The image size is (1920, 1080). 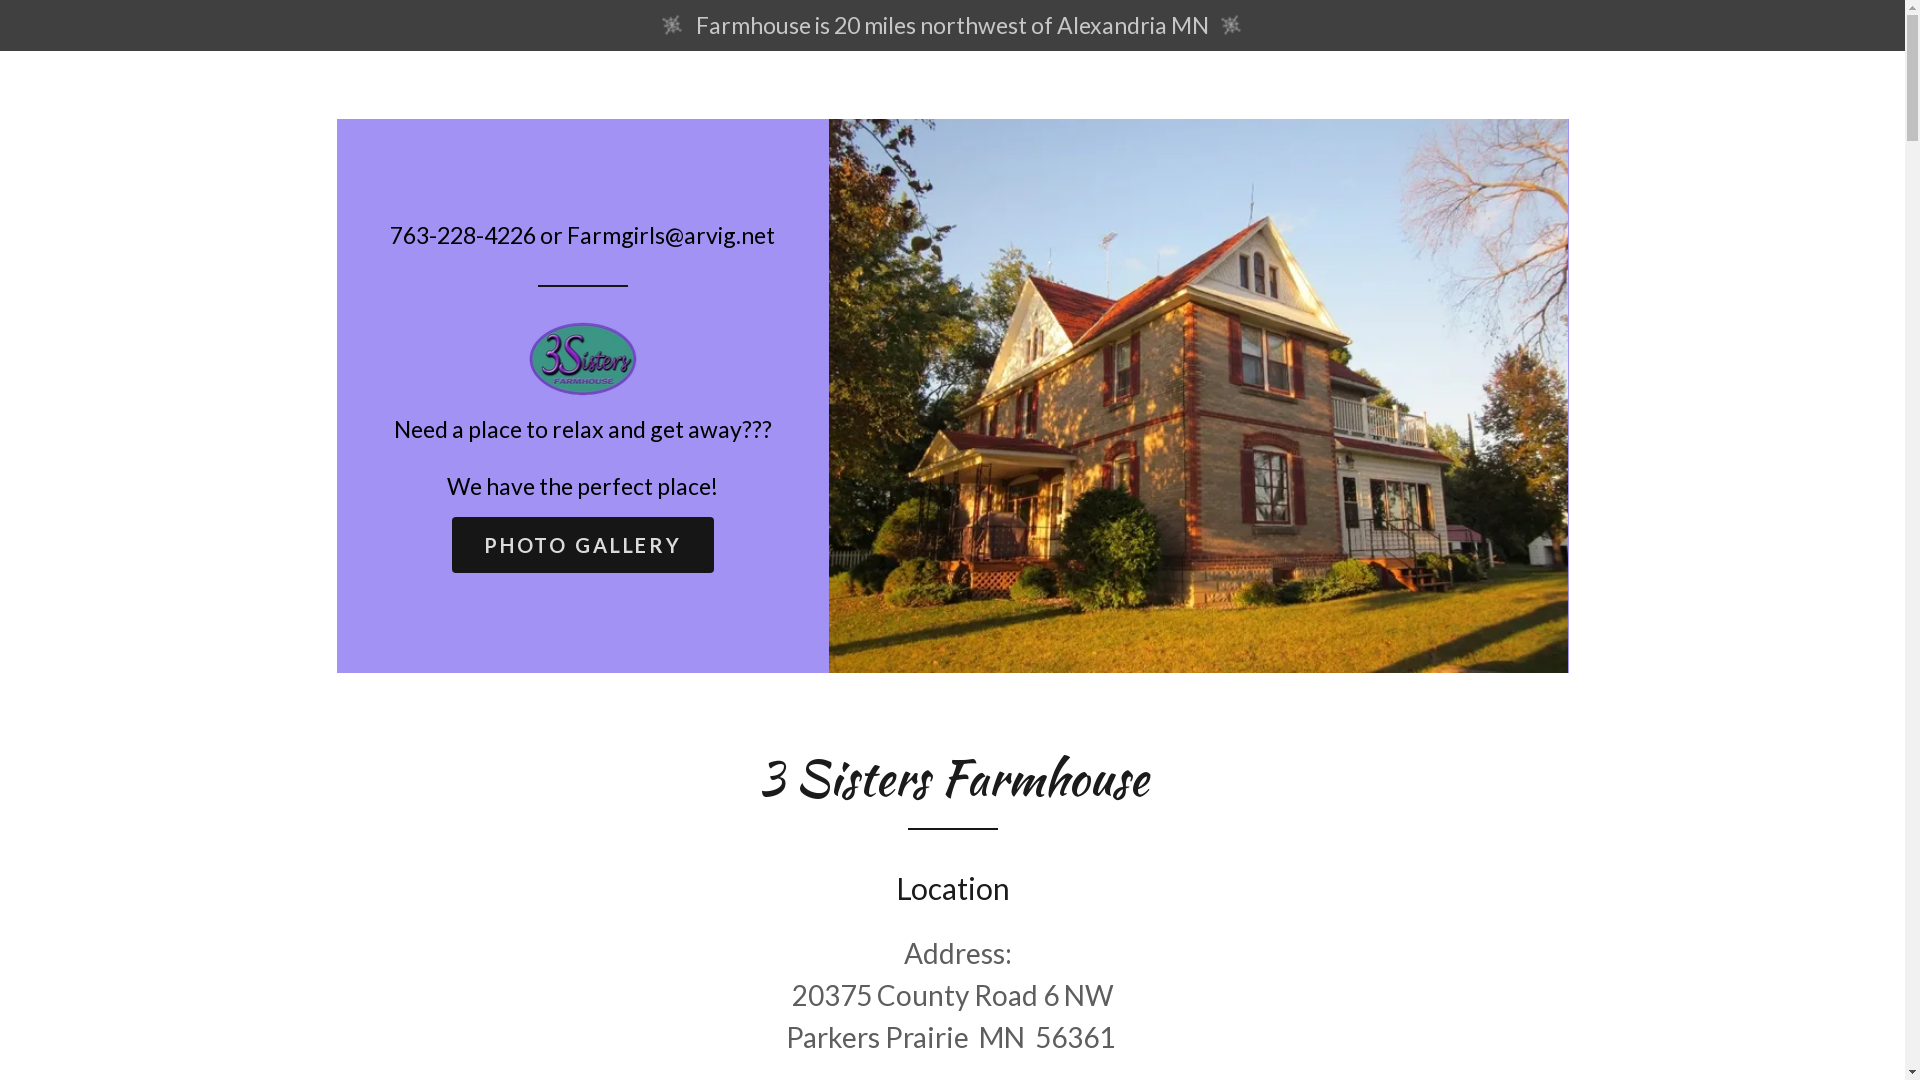 I want to click on PHOTO GALLERY, so click(x=583, y=545).